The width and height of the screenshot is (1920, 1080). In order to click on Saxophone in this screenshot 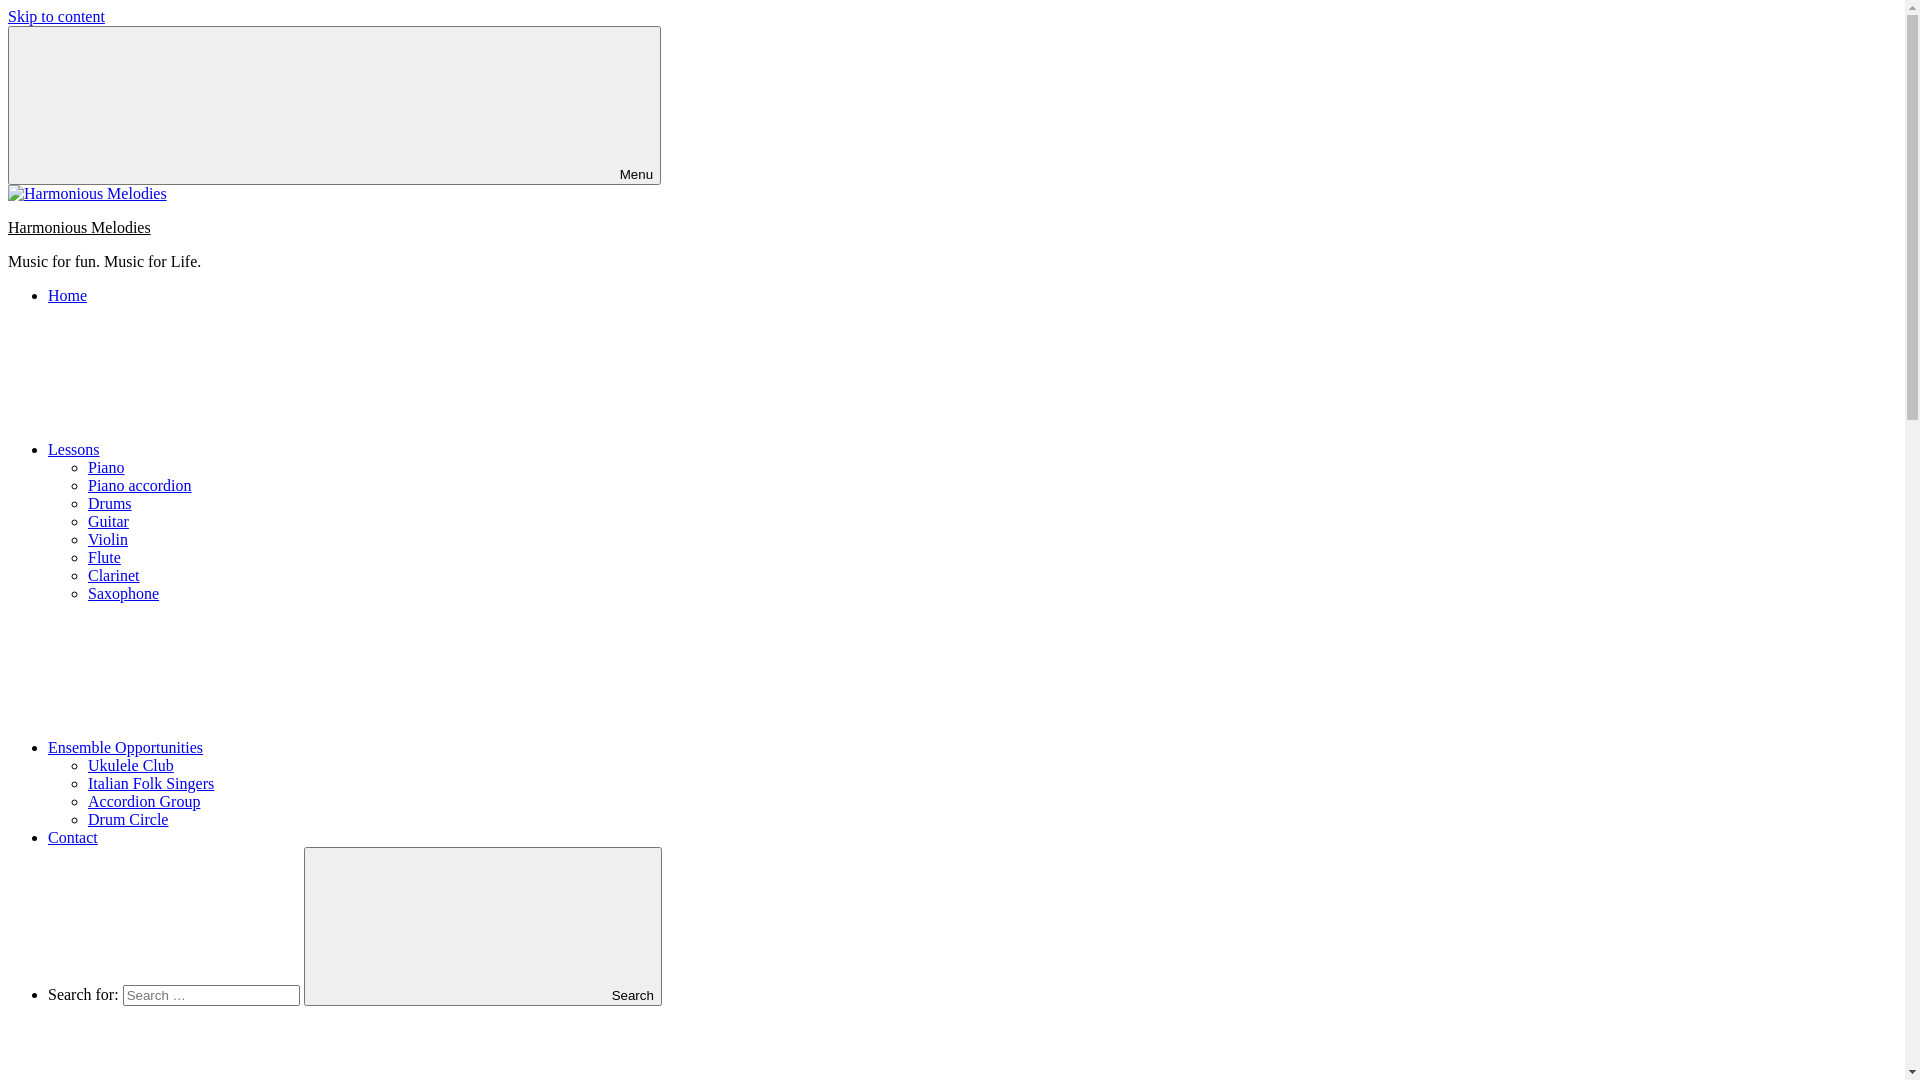, I will do `click(124, 594)`.